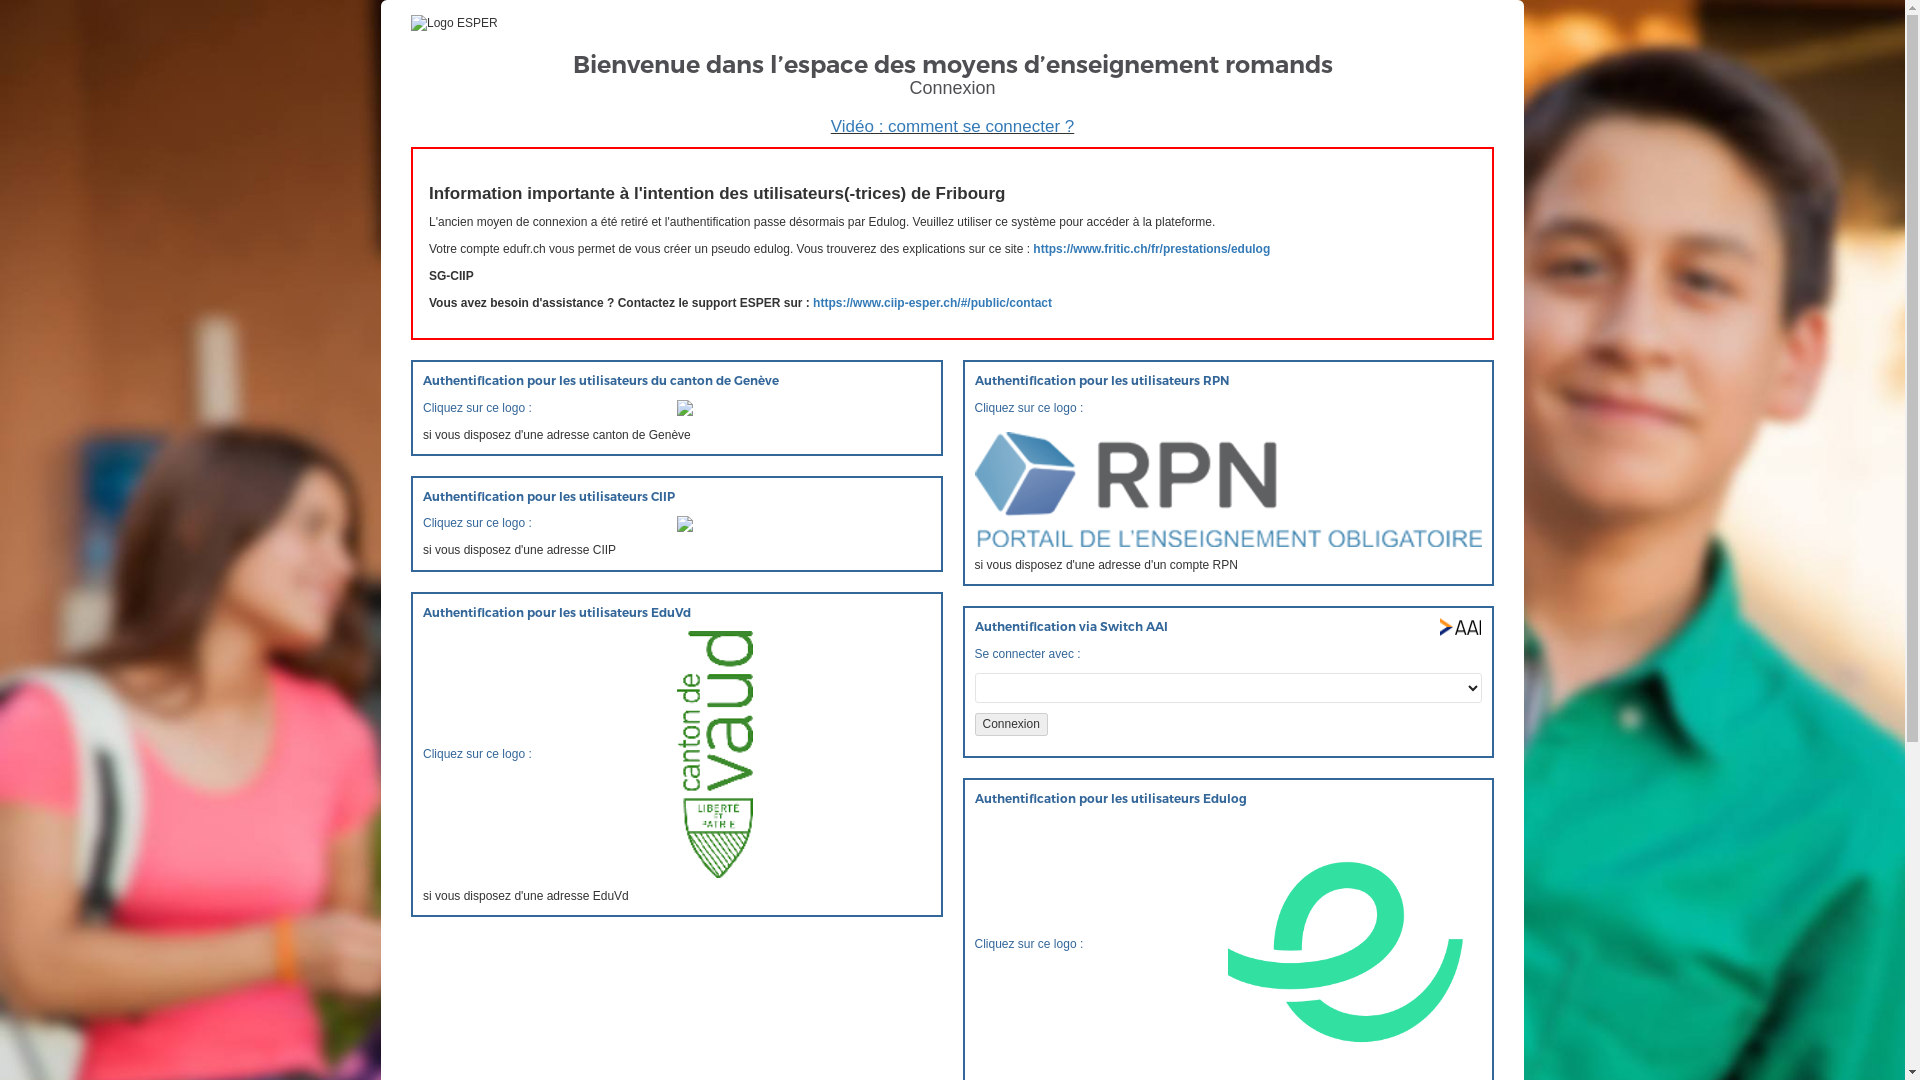 Image resolution: width=1920 pixels, height=1080 pixels. I want to click on Connexion, so click(1010, 724).